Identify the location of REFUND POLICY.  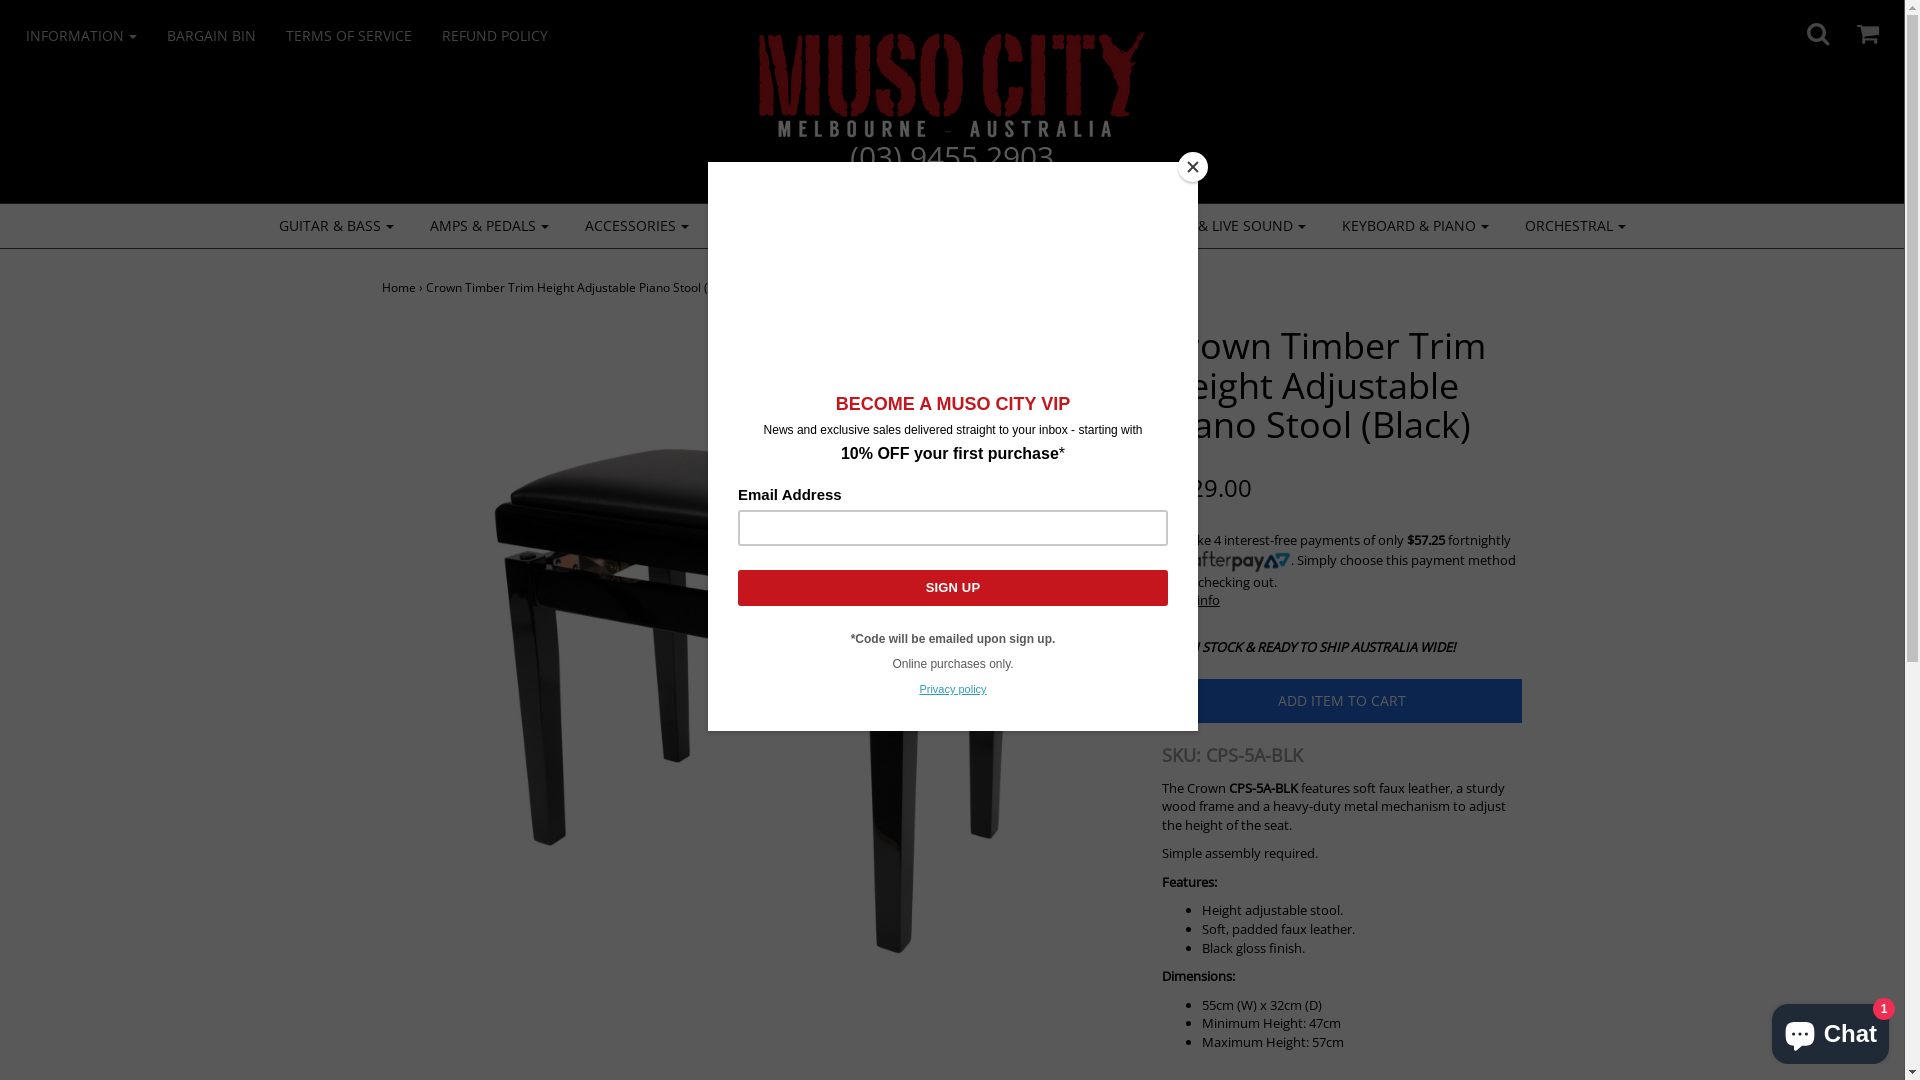
(510, 35).